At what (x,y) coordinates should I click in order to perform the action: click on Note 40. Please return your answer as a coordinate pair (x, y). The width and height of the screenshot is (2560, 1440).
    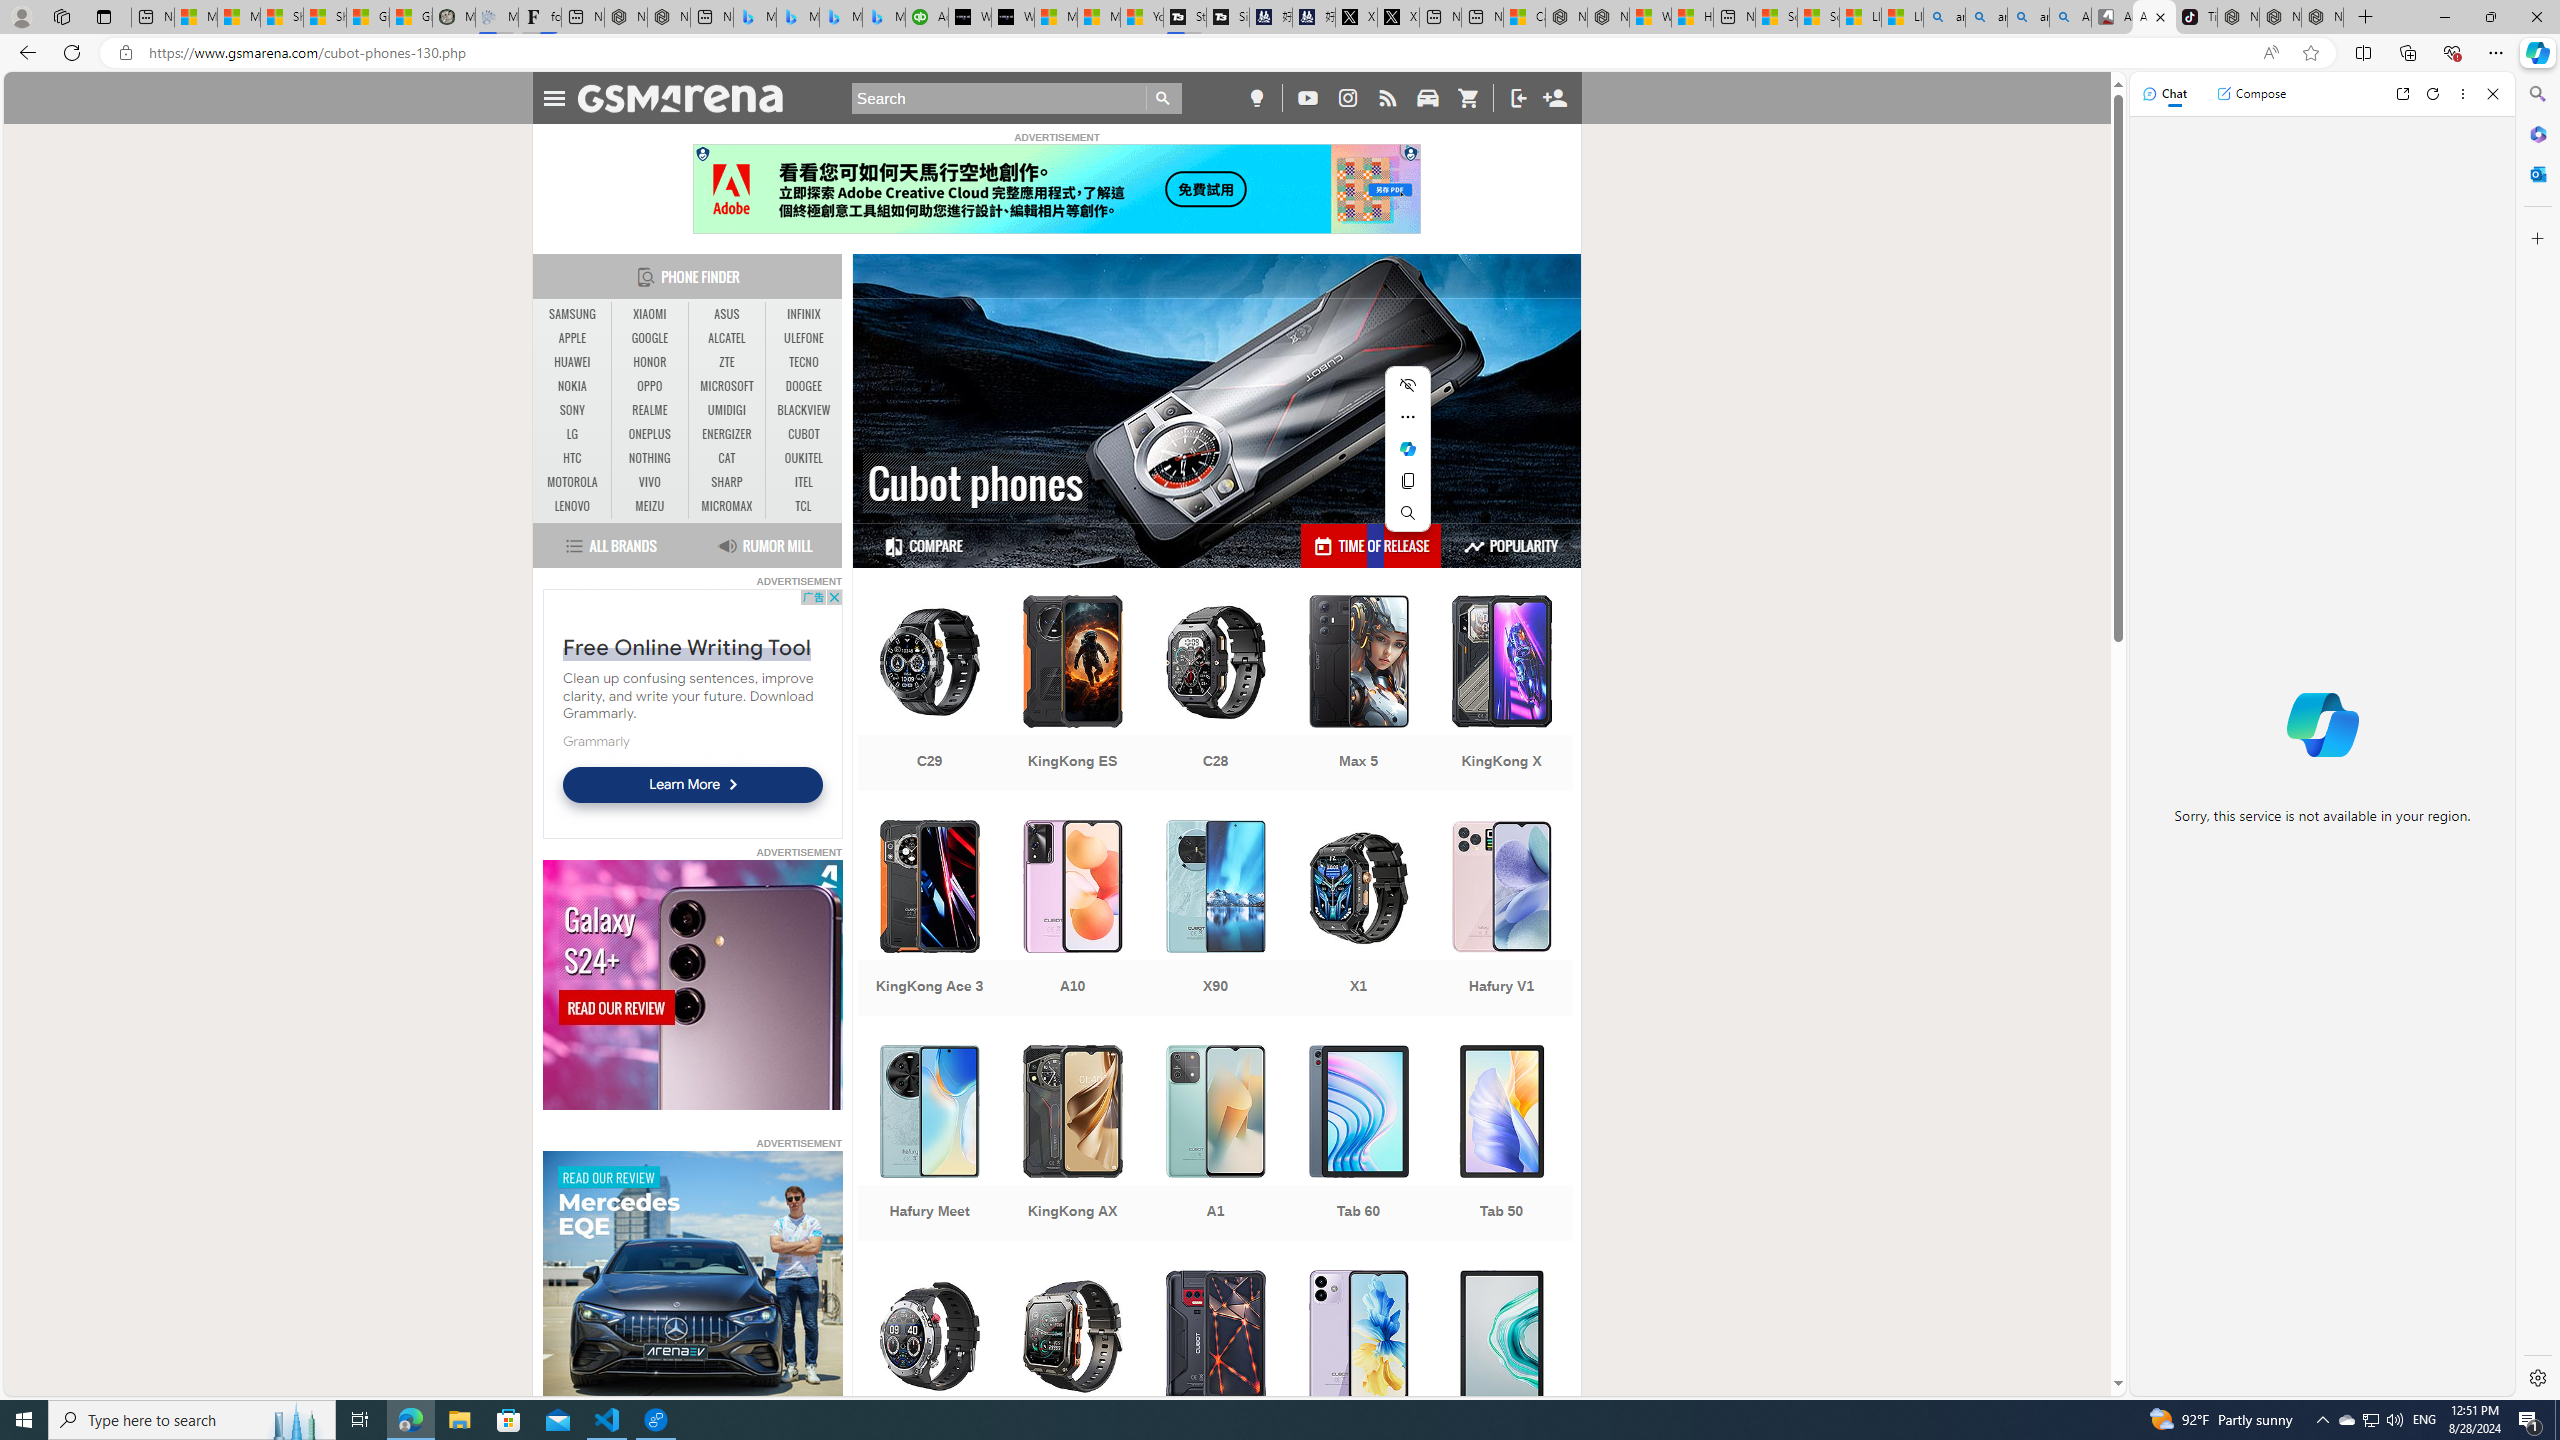
    Looking at the image, I should click on (1359, 1370).